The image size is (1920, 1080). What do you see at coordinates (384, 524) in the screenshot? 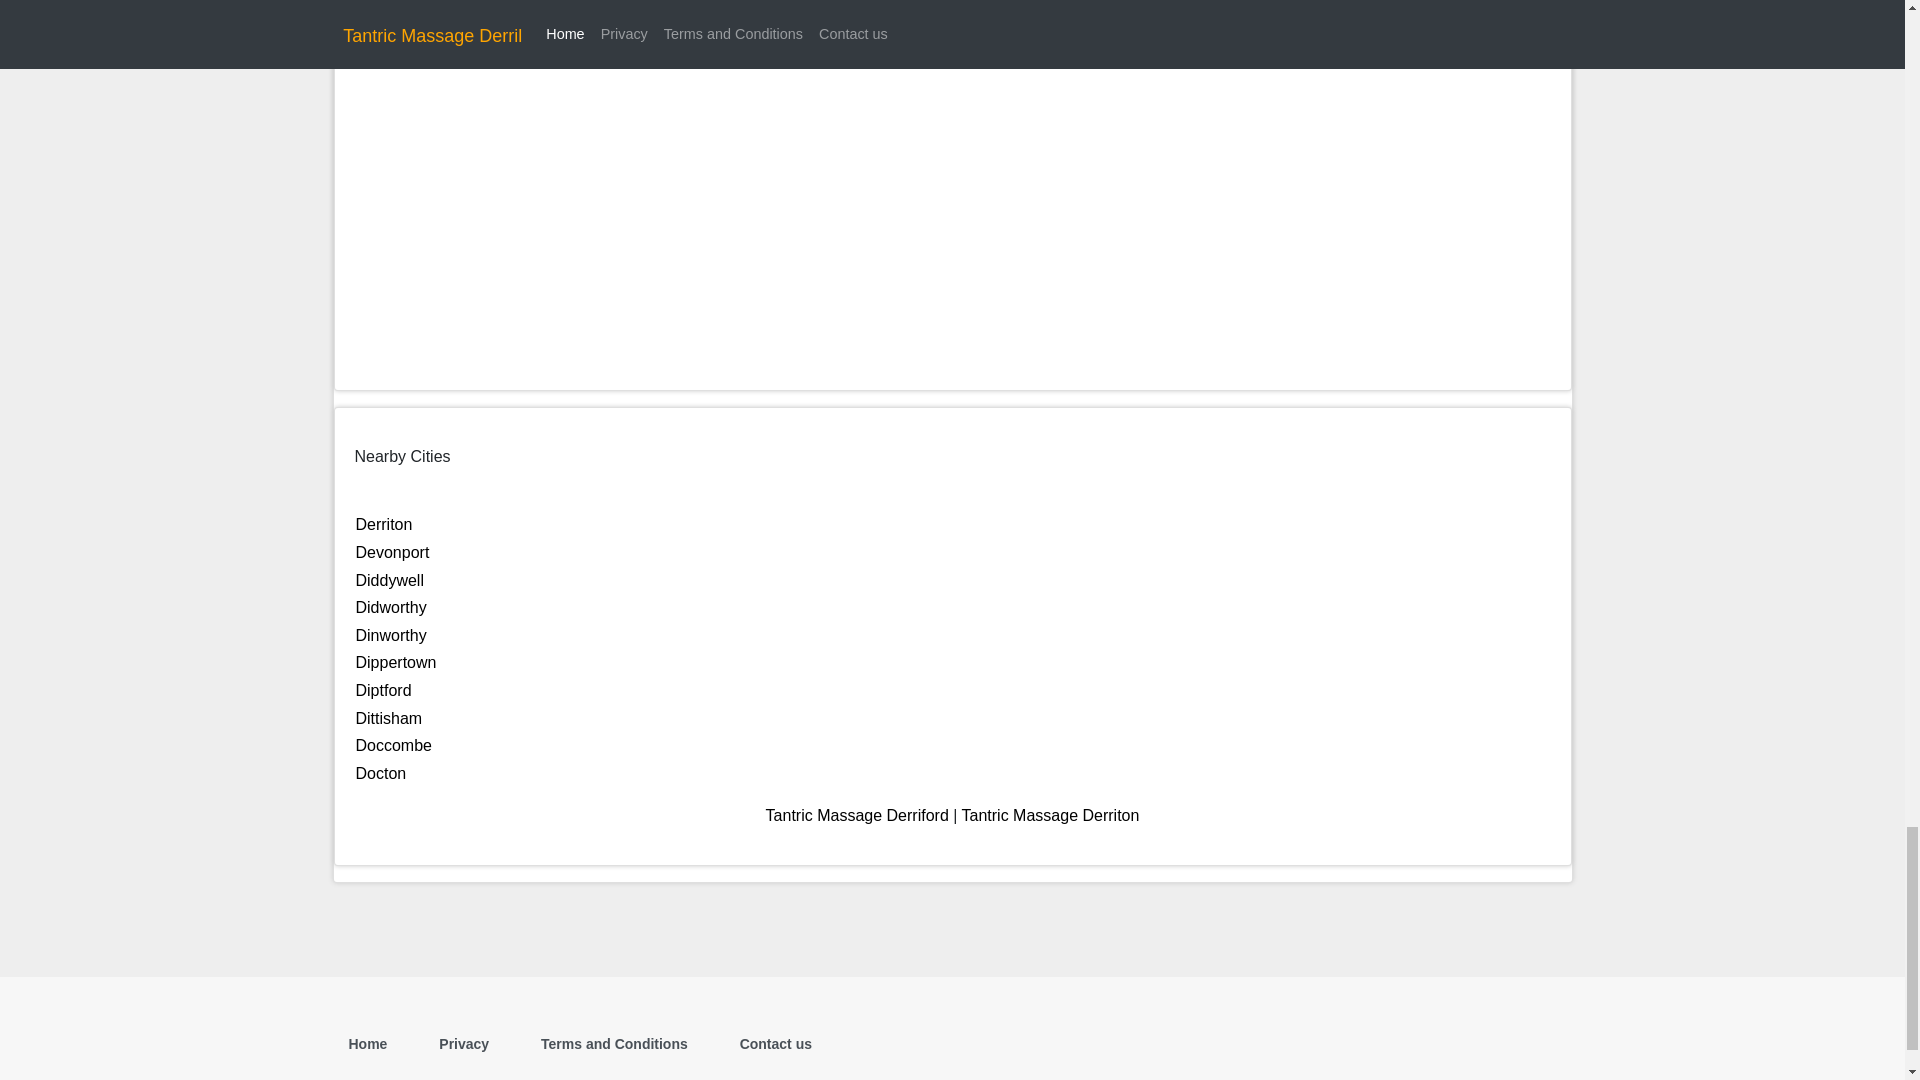
I see `Derriton` at bounding box center [384, 524].